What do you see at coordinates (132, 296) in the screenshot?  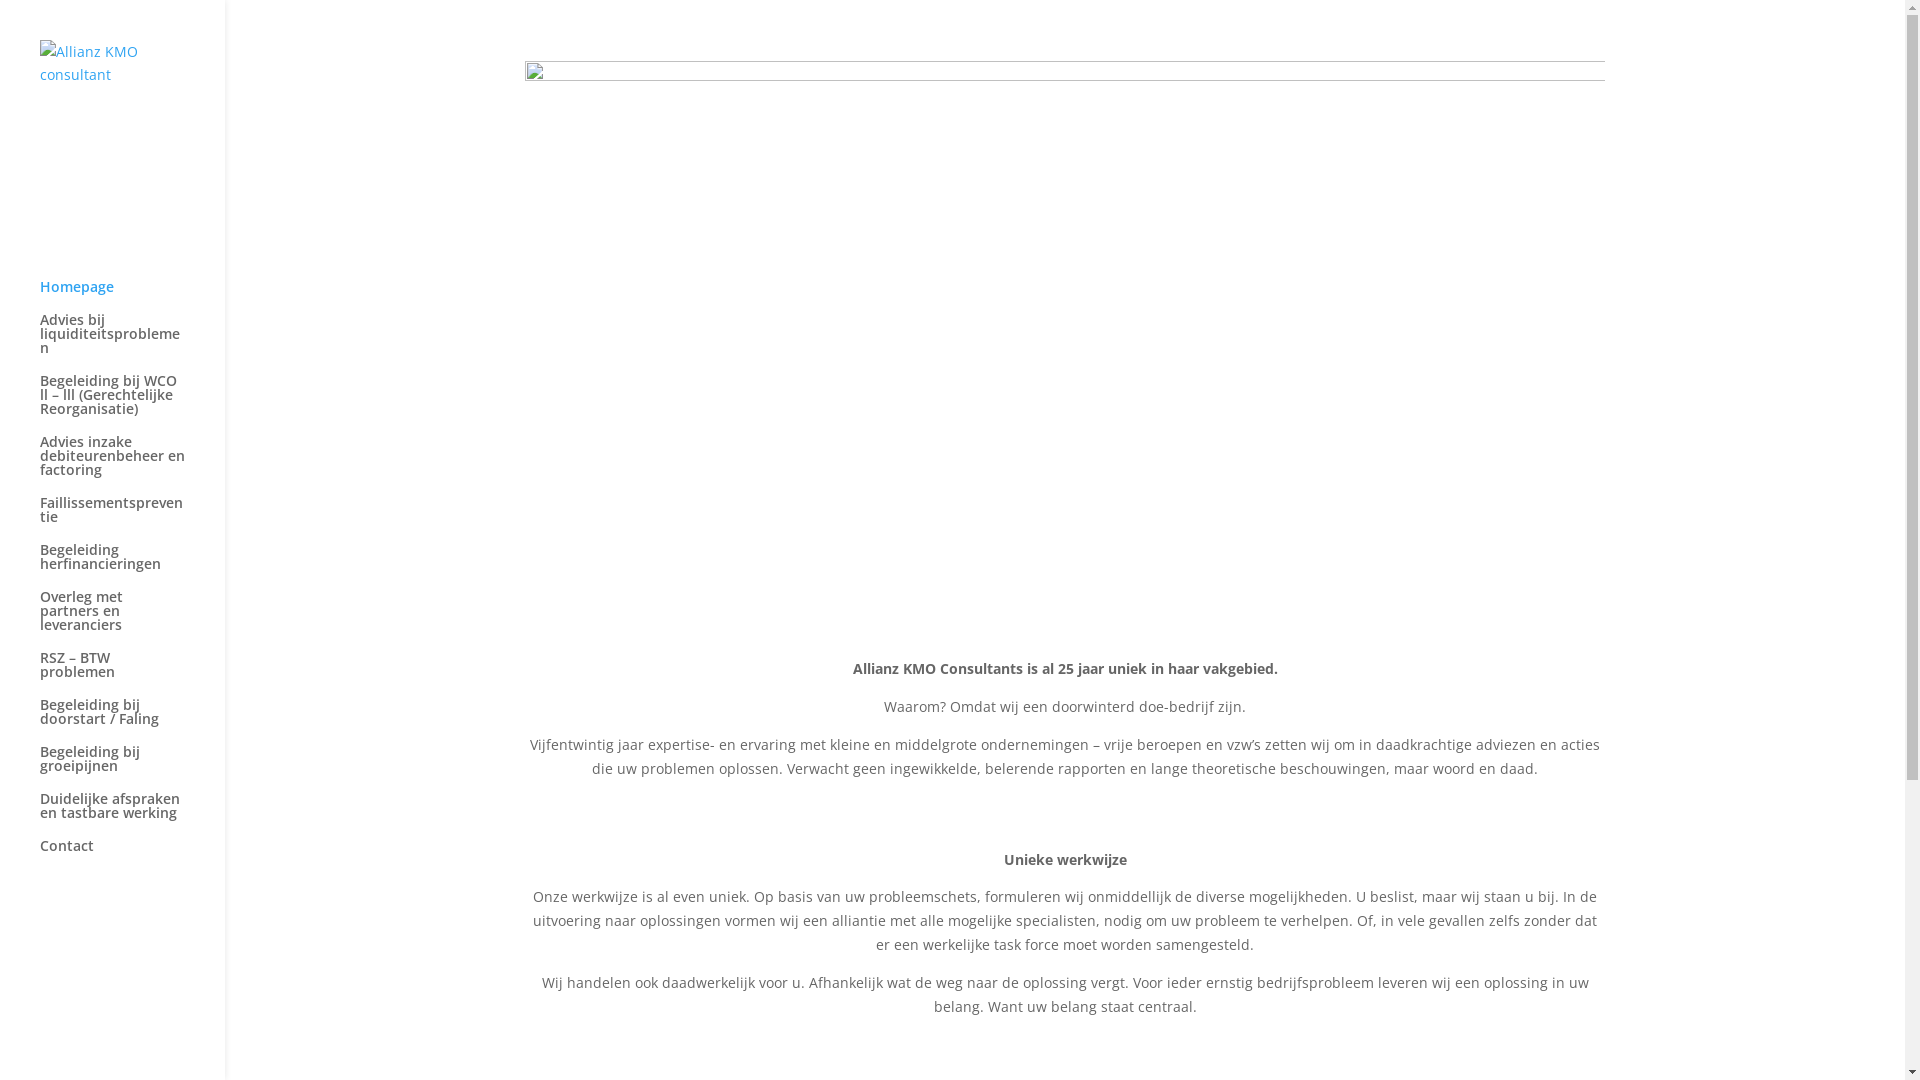 I see `Homepage` at bounding box center [132, 296].